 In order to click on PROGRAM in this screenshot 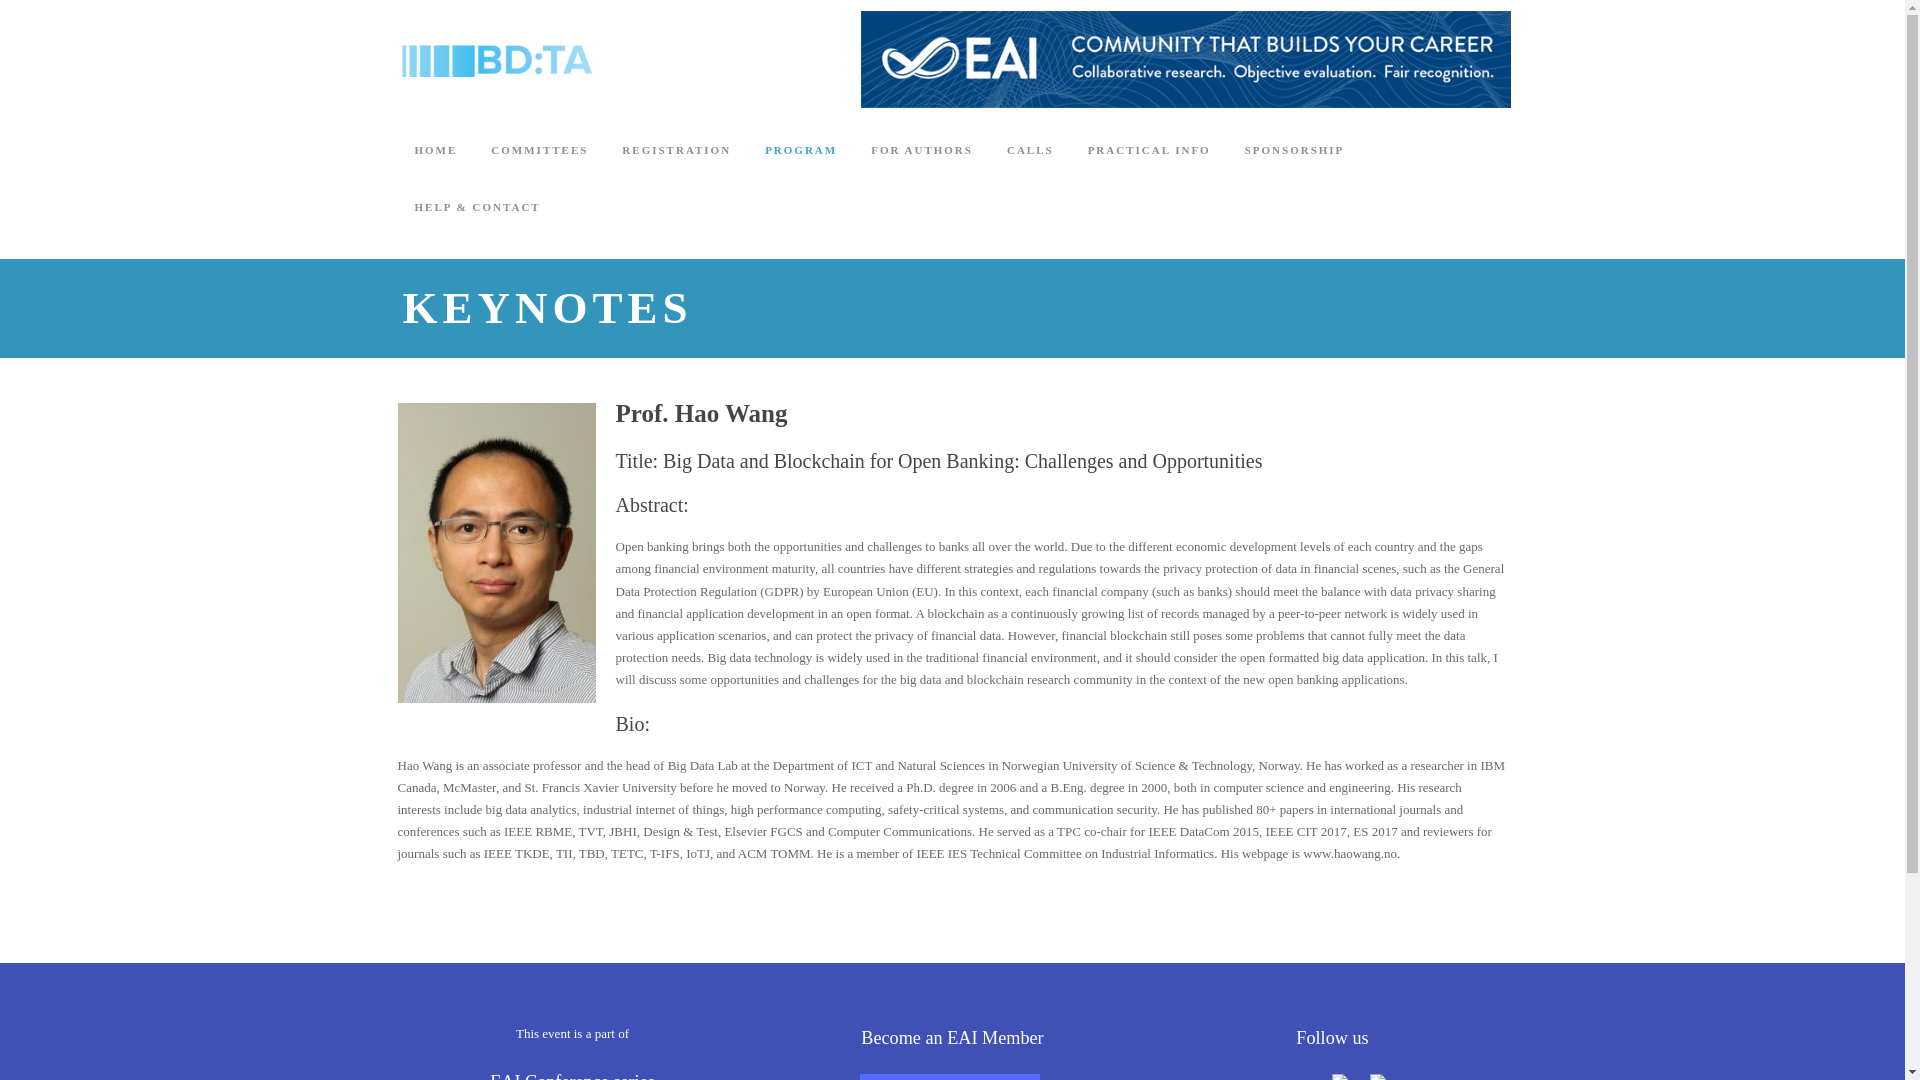, I will do `click(800, 169)`.